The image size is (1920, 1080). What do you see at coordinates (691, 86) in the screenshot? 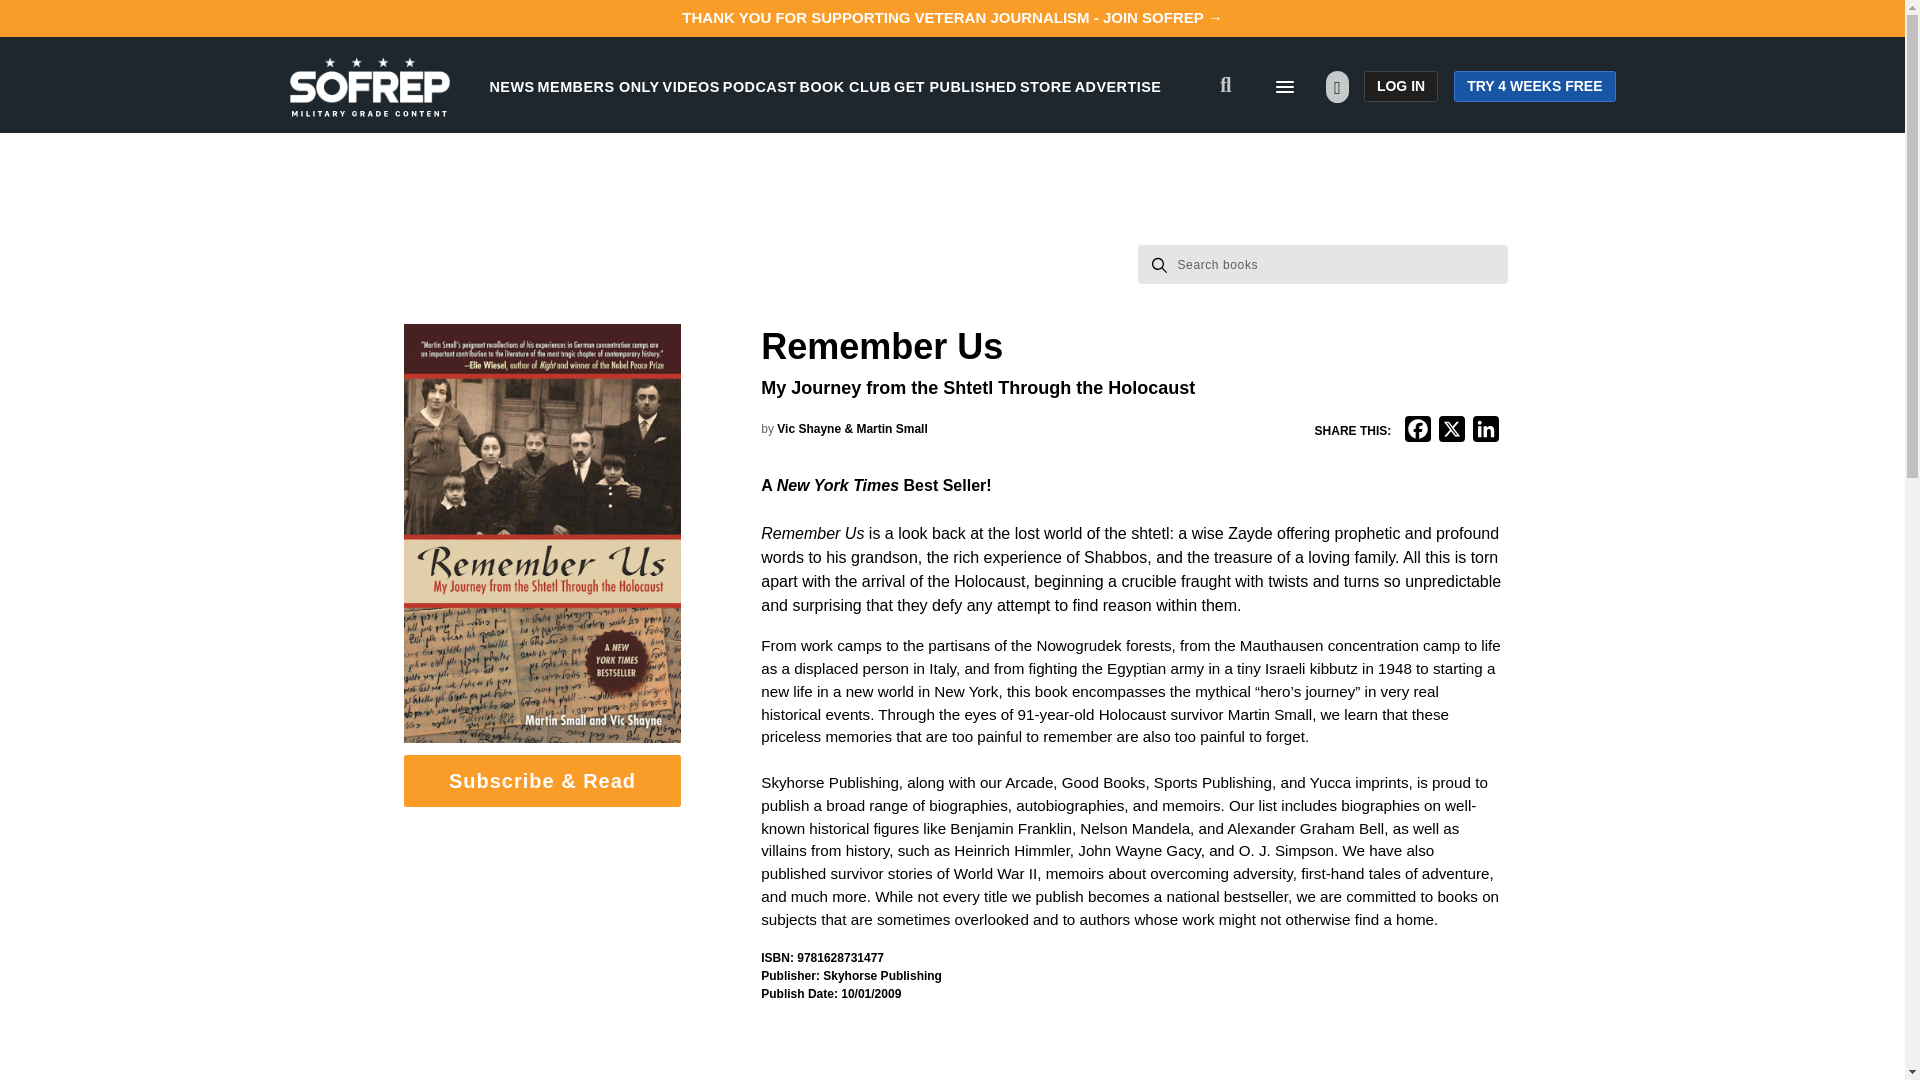
I see `VIDEOS` at bounding box center [691, 86].